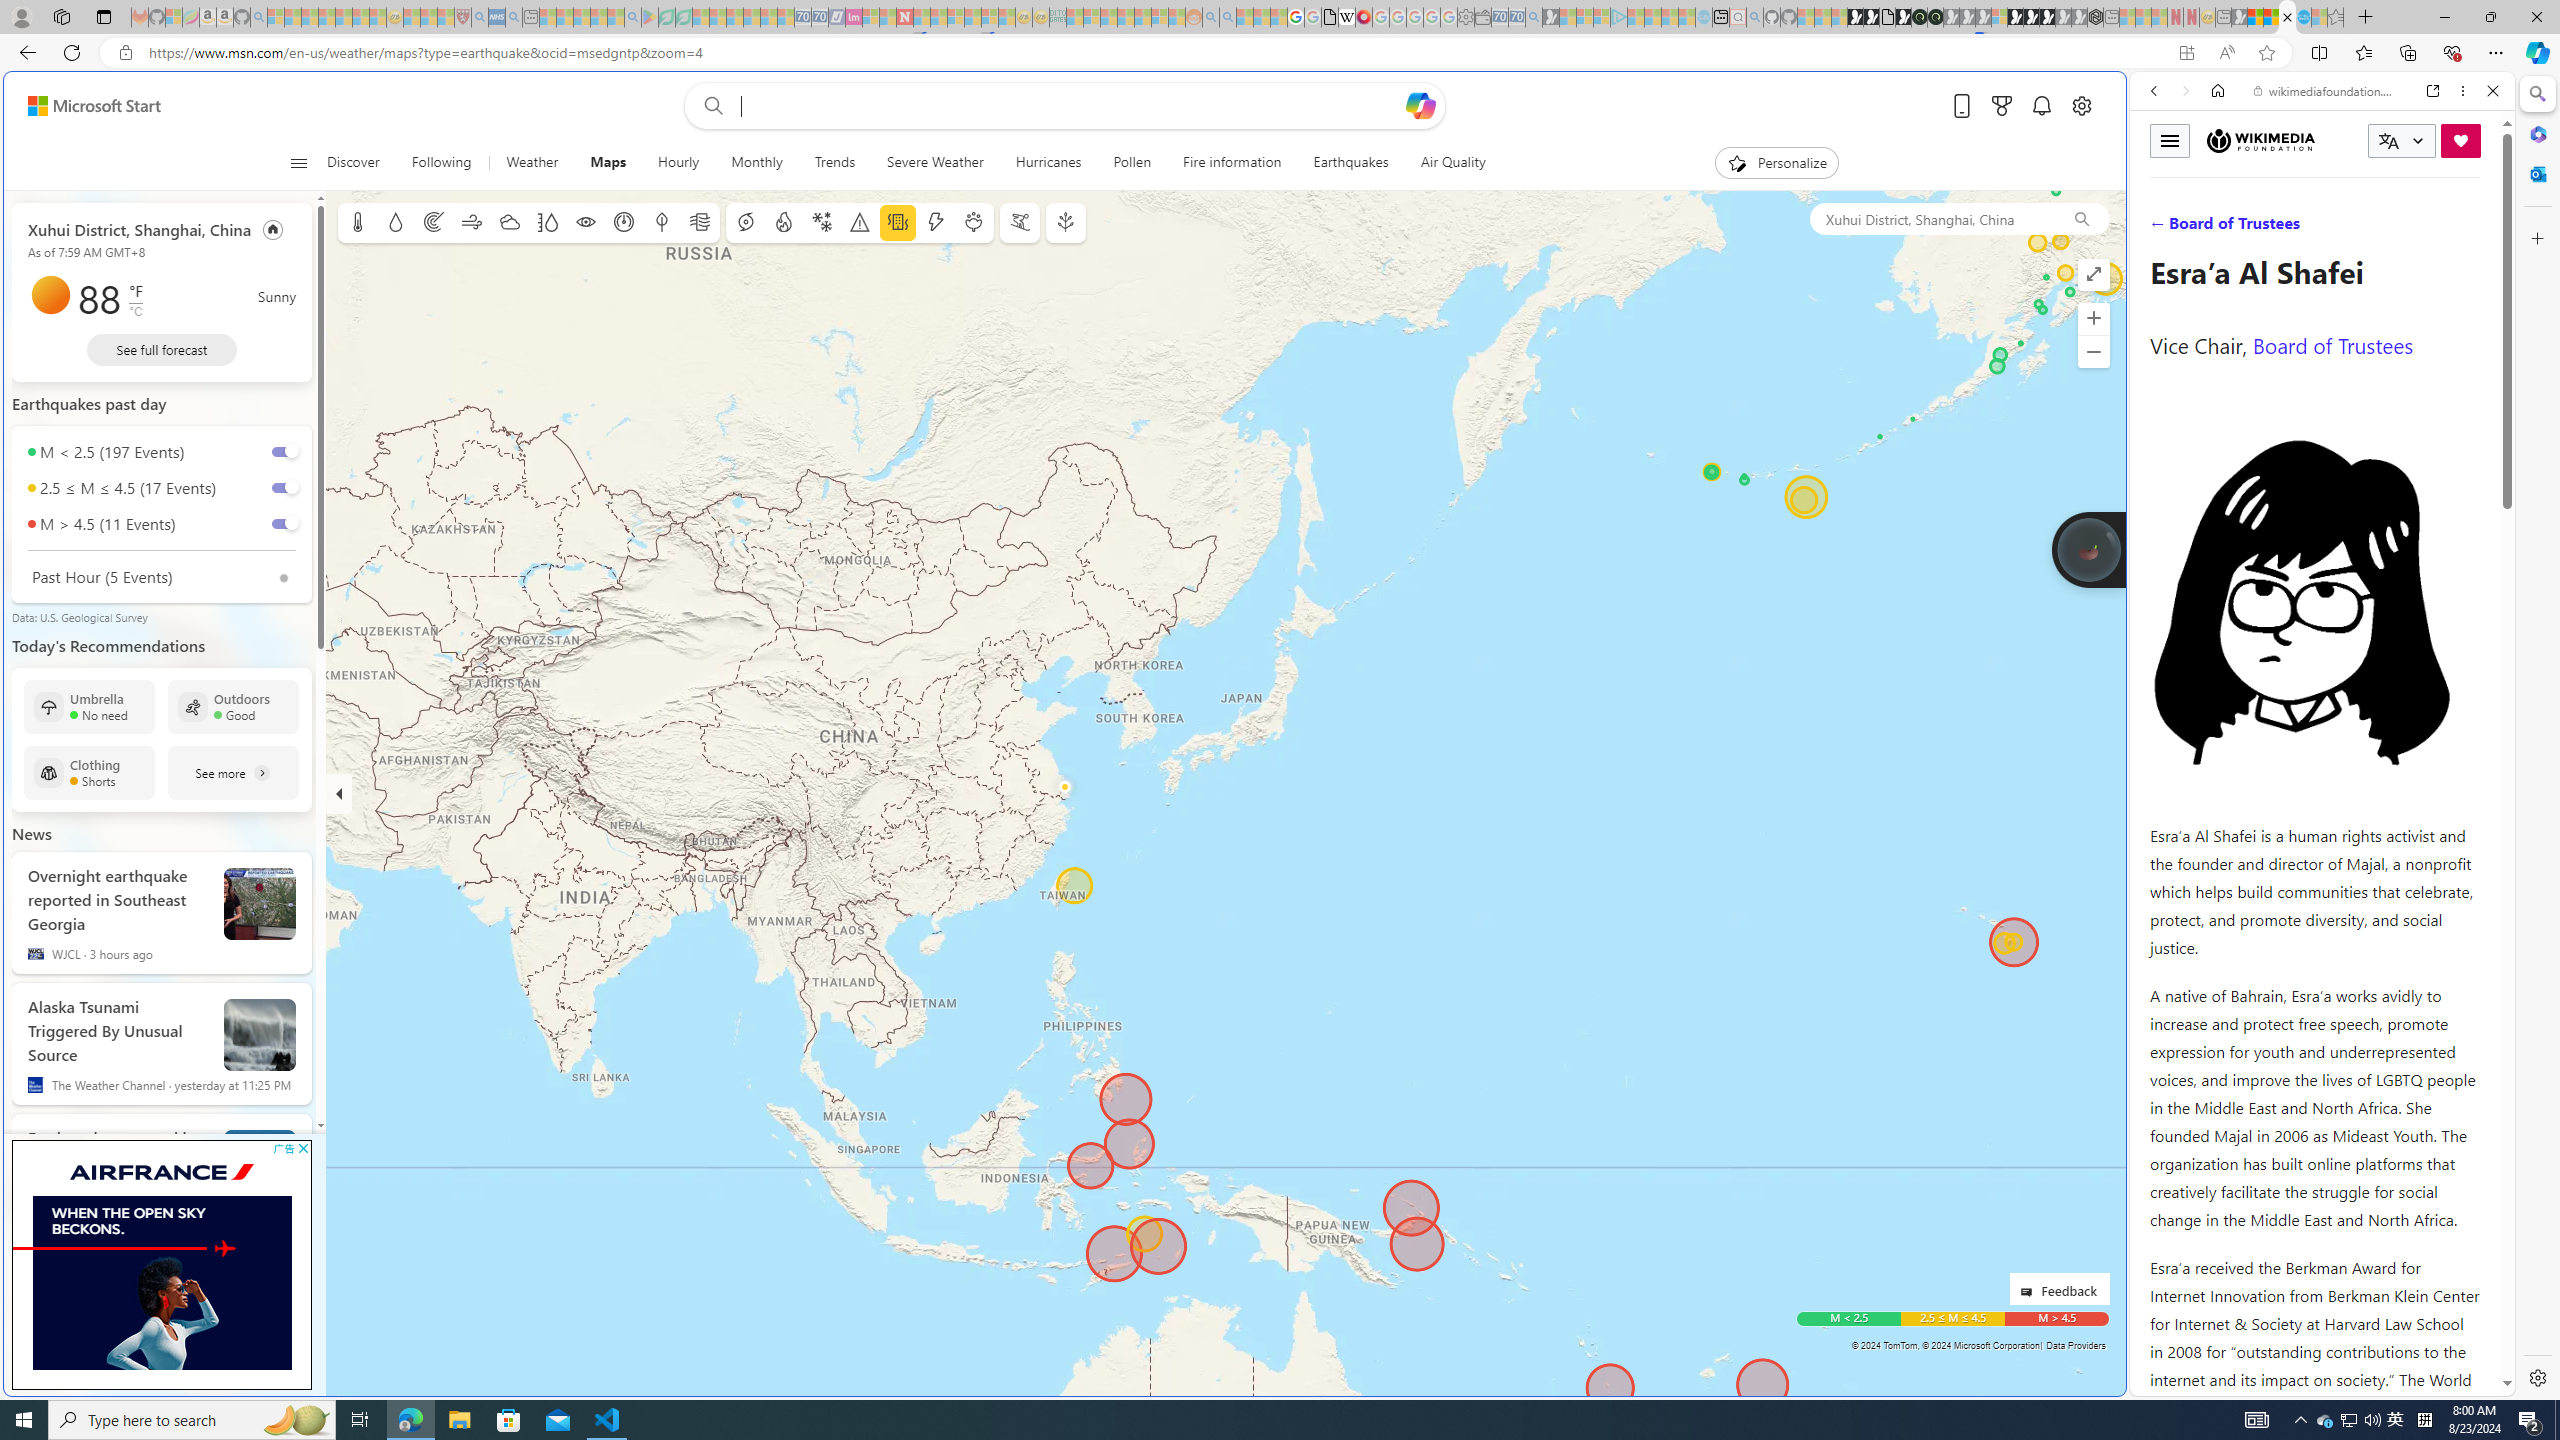 This screenshot has width=2560, height=1440. I want to click on Pets - MSN - Sleeping, so click(598, 17).